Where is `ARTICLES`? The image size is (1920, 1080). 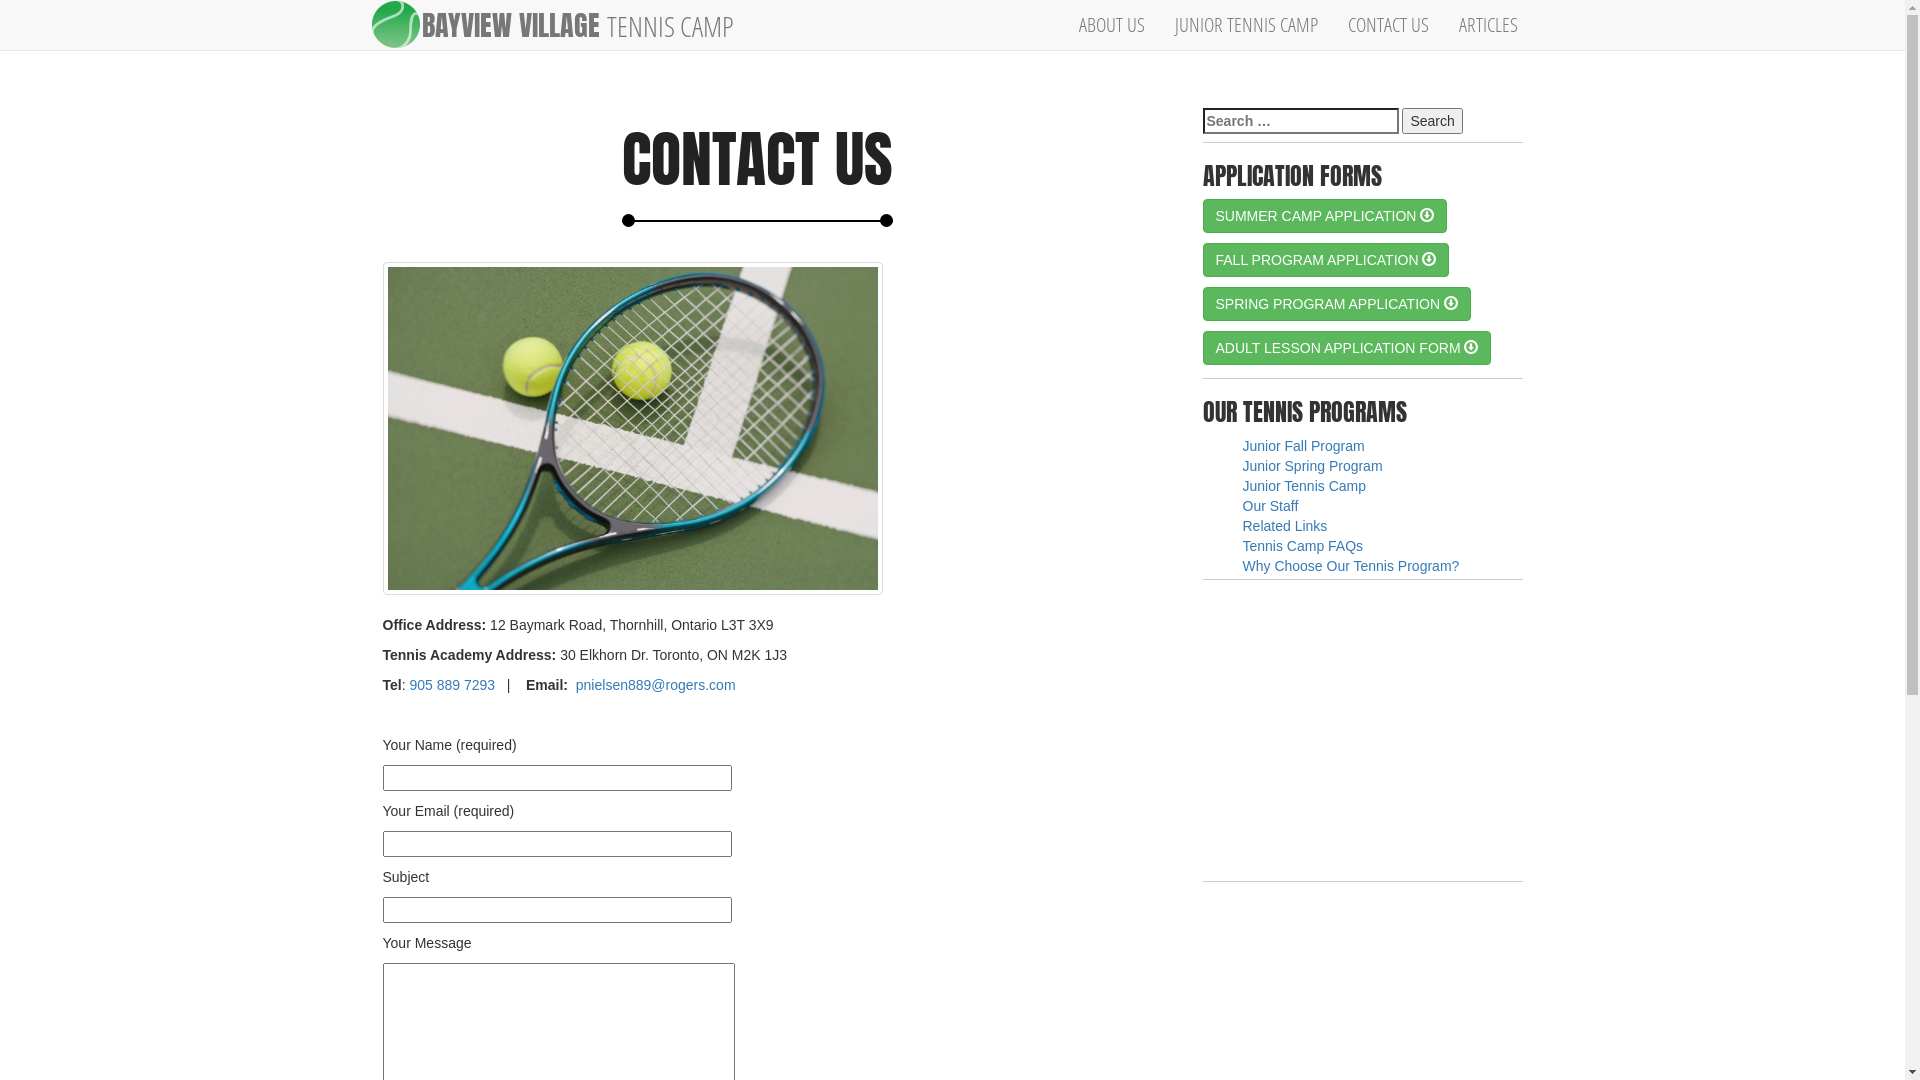 ARTICLES is located at coordinates (1488, 25).